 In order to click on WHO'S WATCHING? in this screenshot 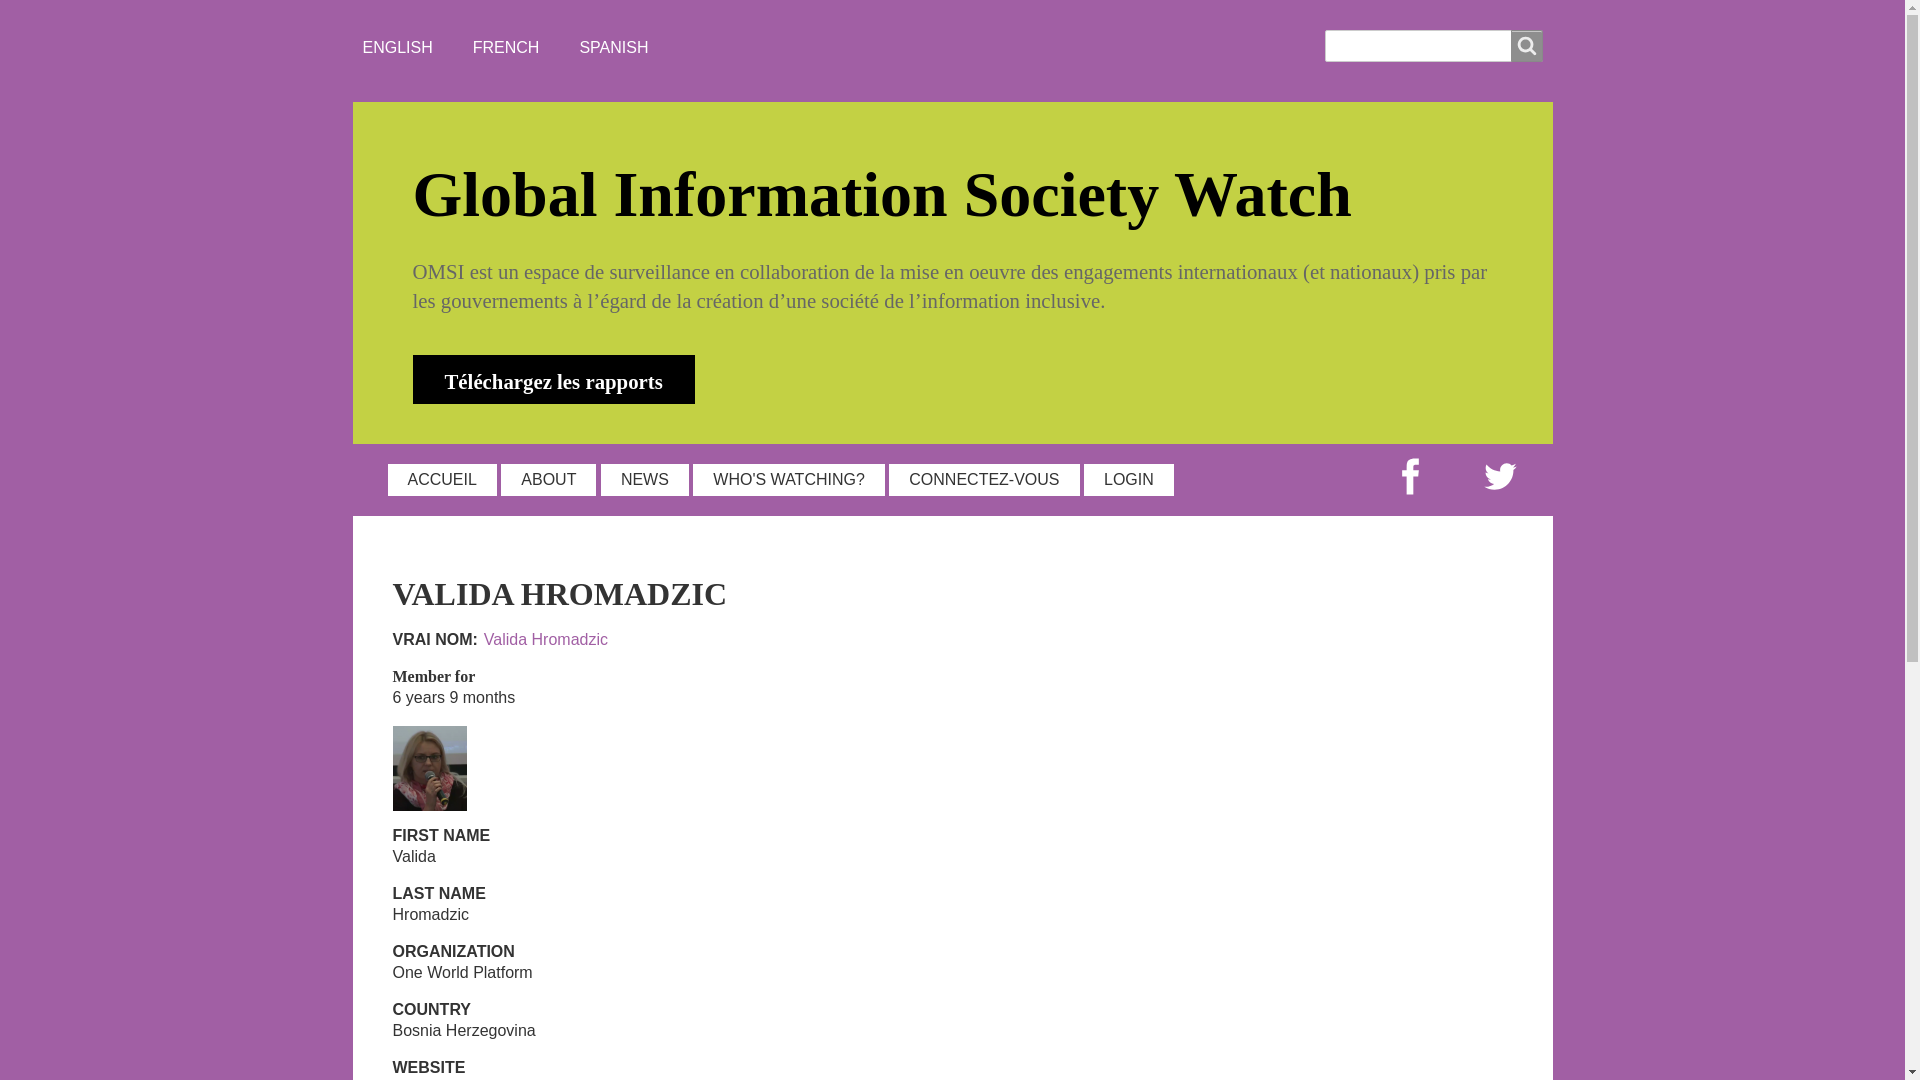, I will do `click(789, 480)`.